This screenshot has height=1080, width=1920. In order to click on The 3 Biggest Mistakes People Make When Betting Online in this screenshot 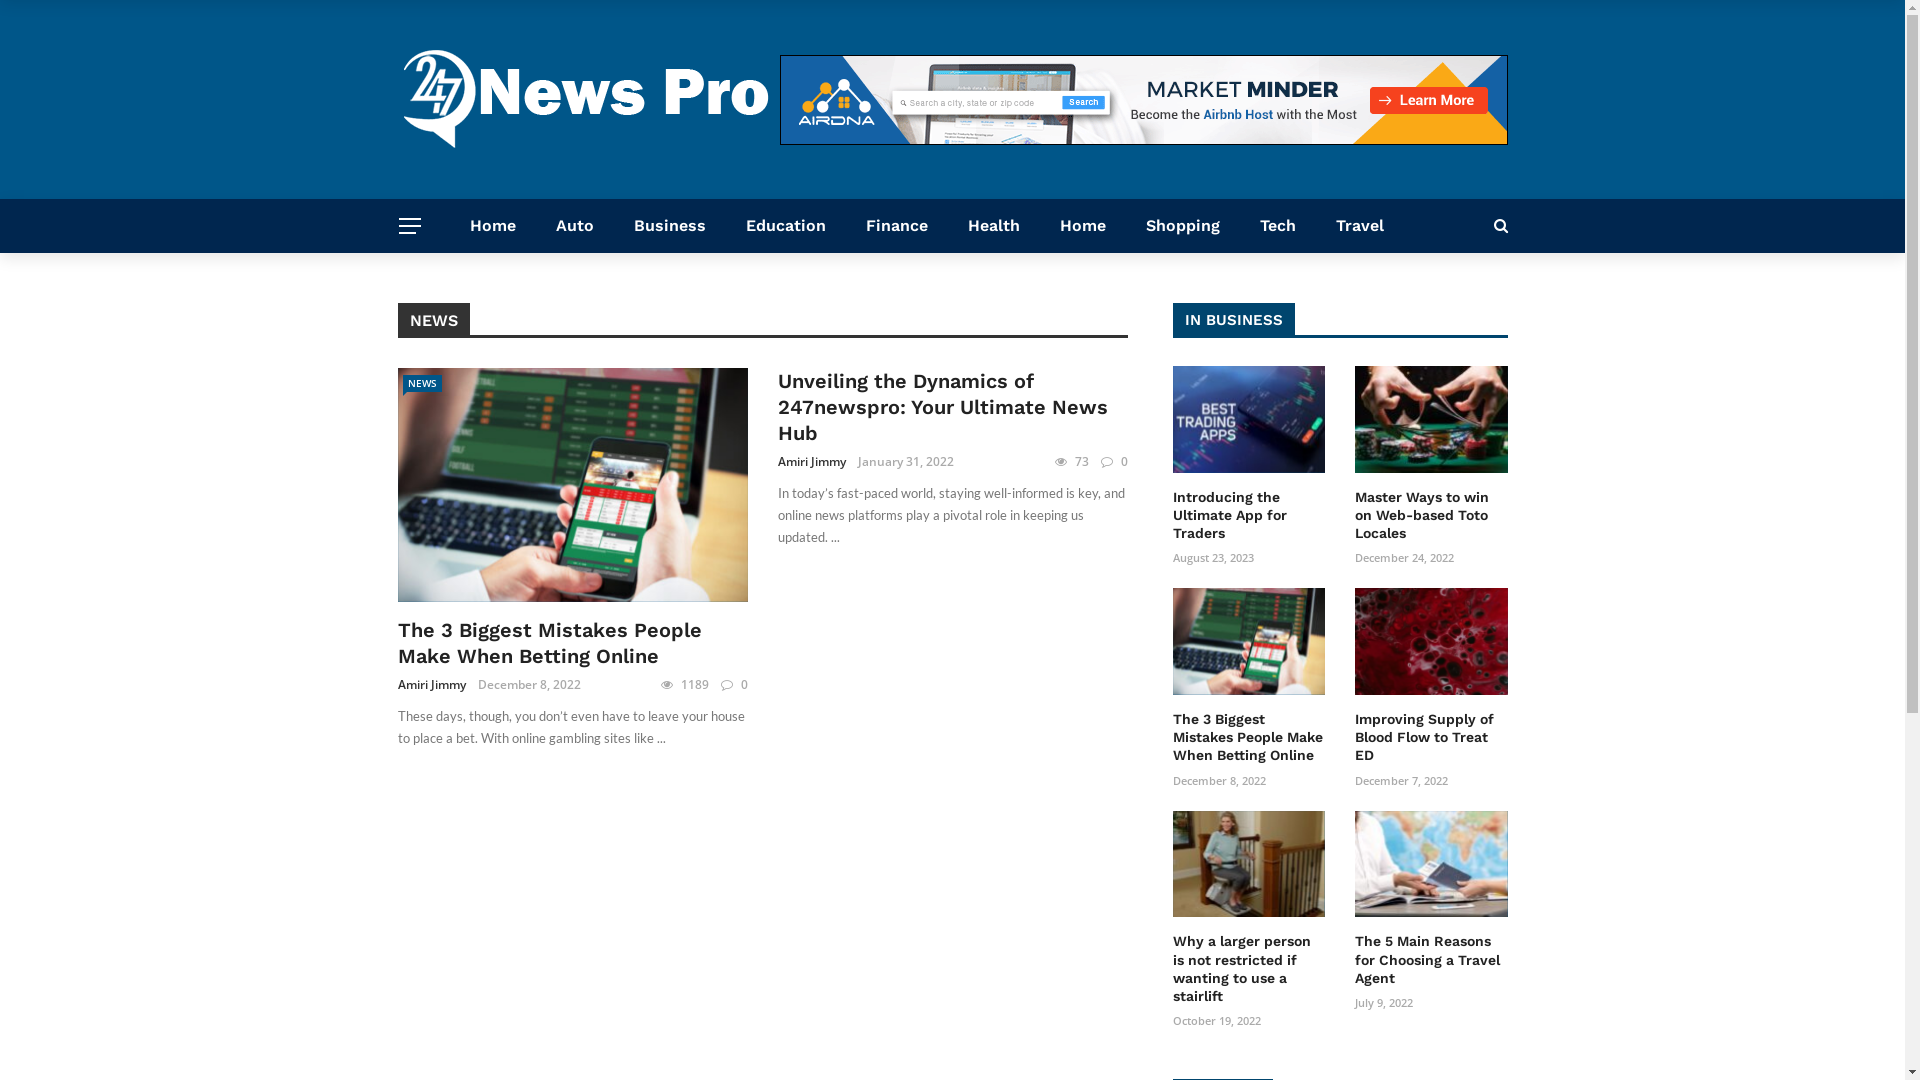, I will do `click(1247, 737)`.